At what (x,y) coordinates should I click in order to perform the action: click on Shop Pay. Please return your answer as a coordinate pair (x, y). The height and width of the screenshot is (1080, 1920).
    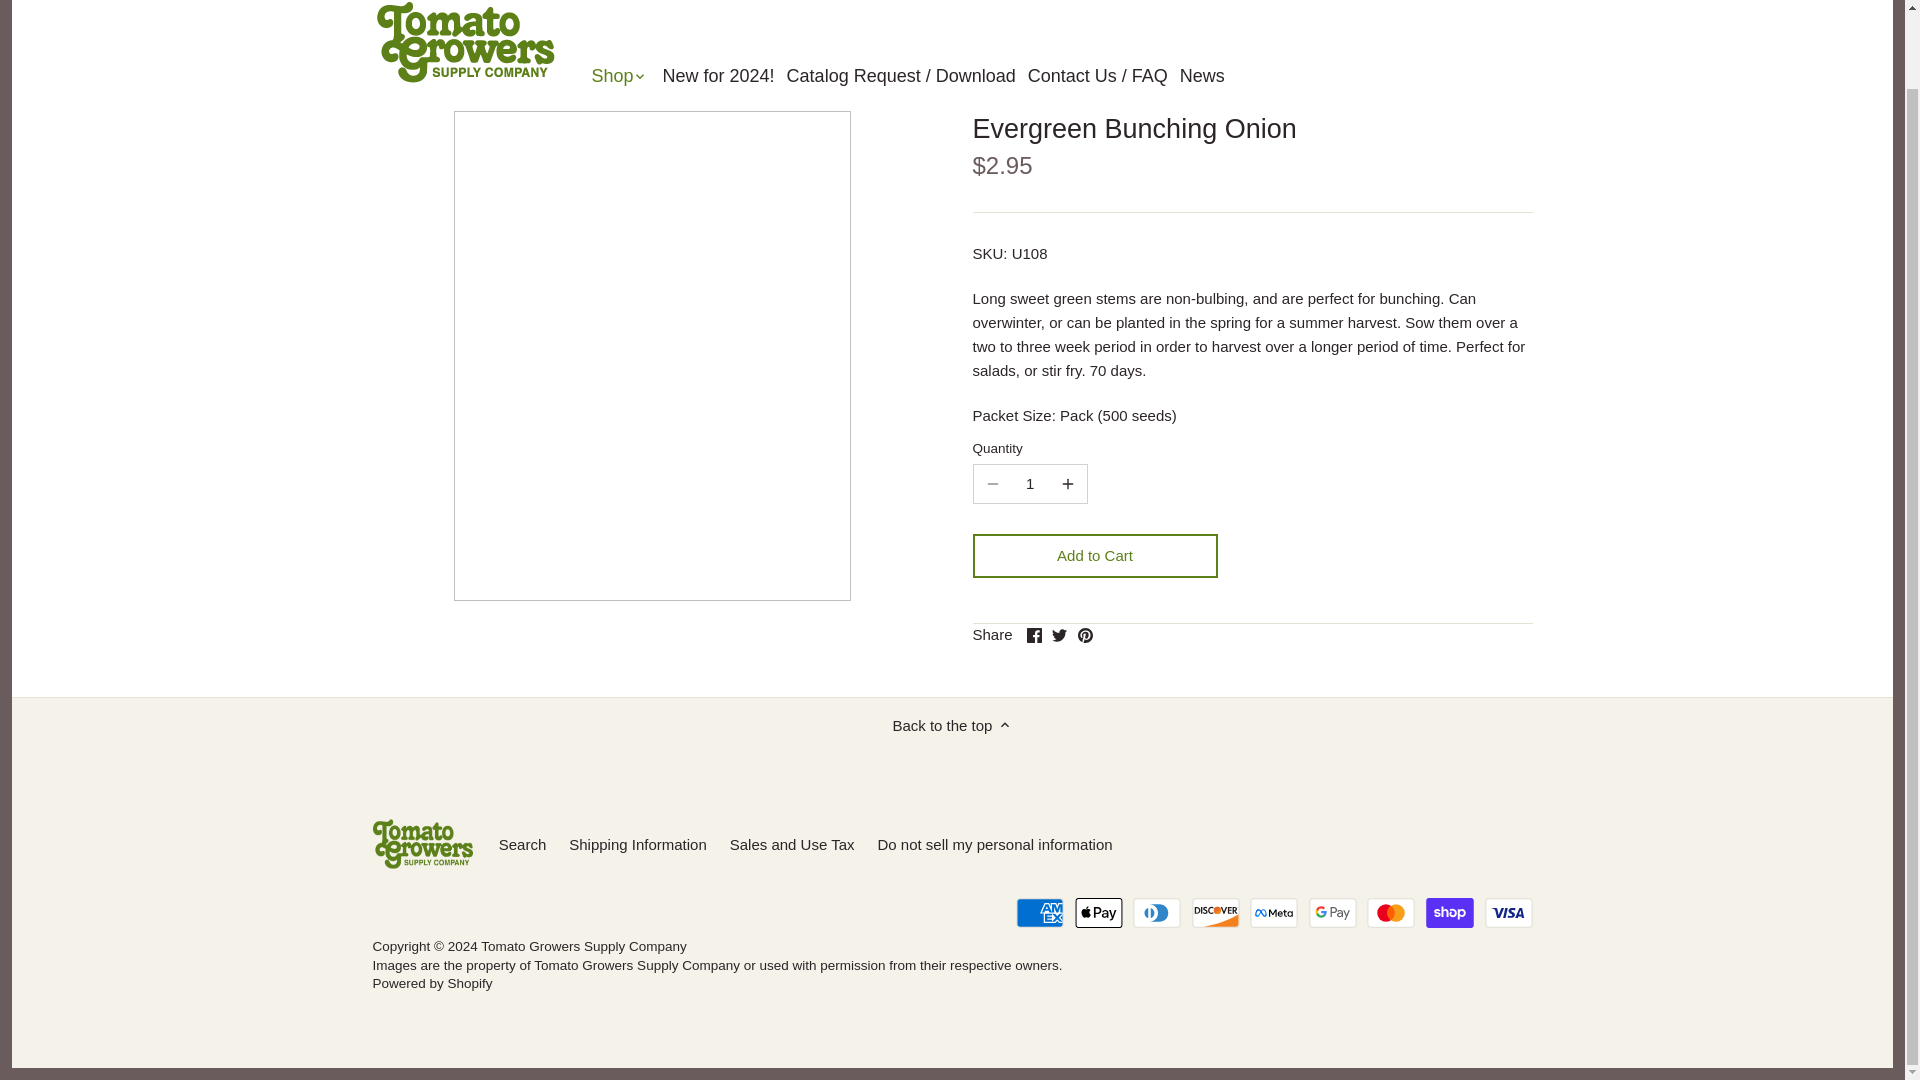
    Looking at the image, I should click on (1450, 912).